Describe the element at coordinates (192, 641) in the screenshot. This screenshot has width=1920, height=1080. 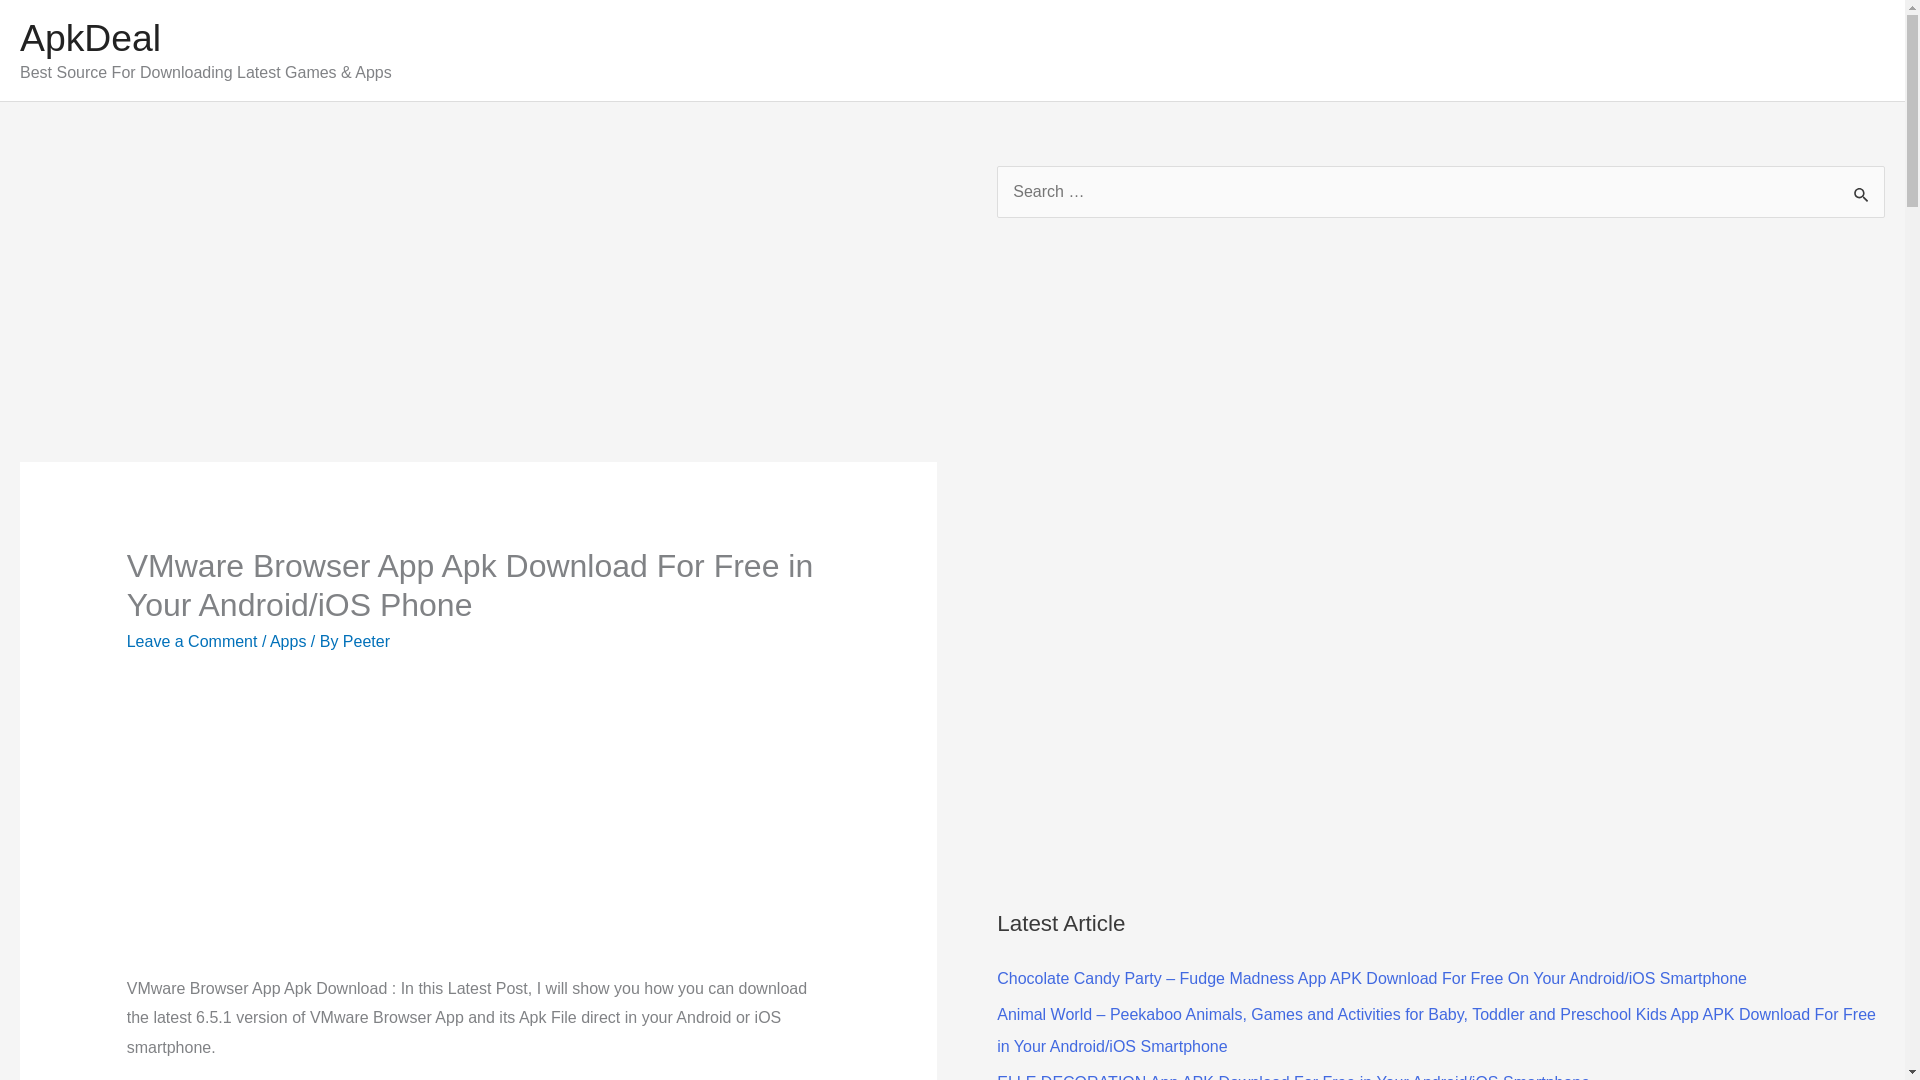
I see `Leave a Comment` at that location.